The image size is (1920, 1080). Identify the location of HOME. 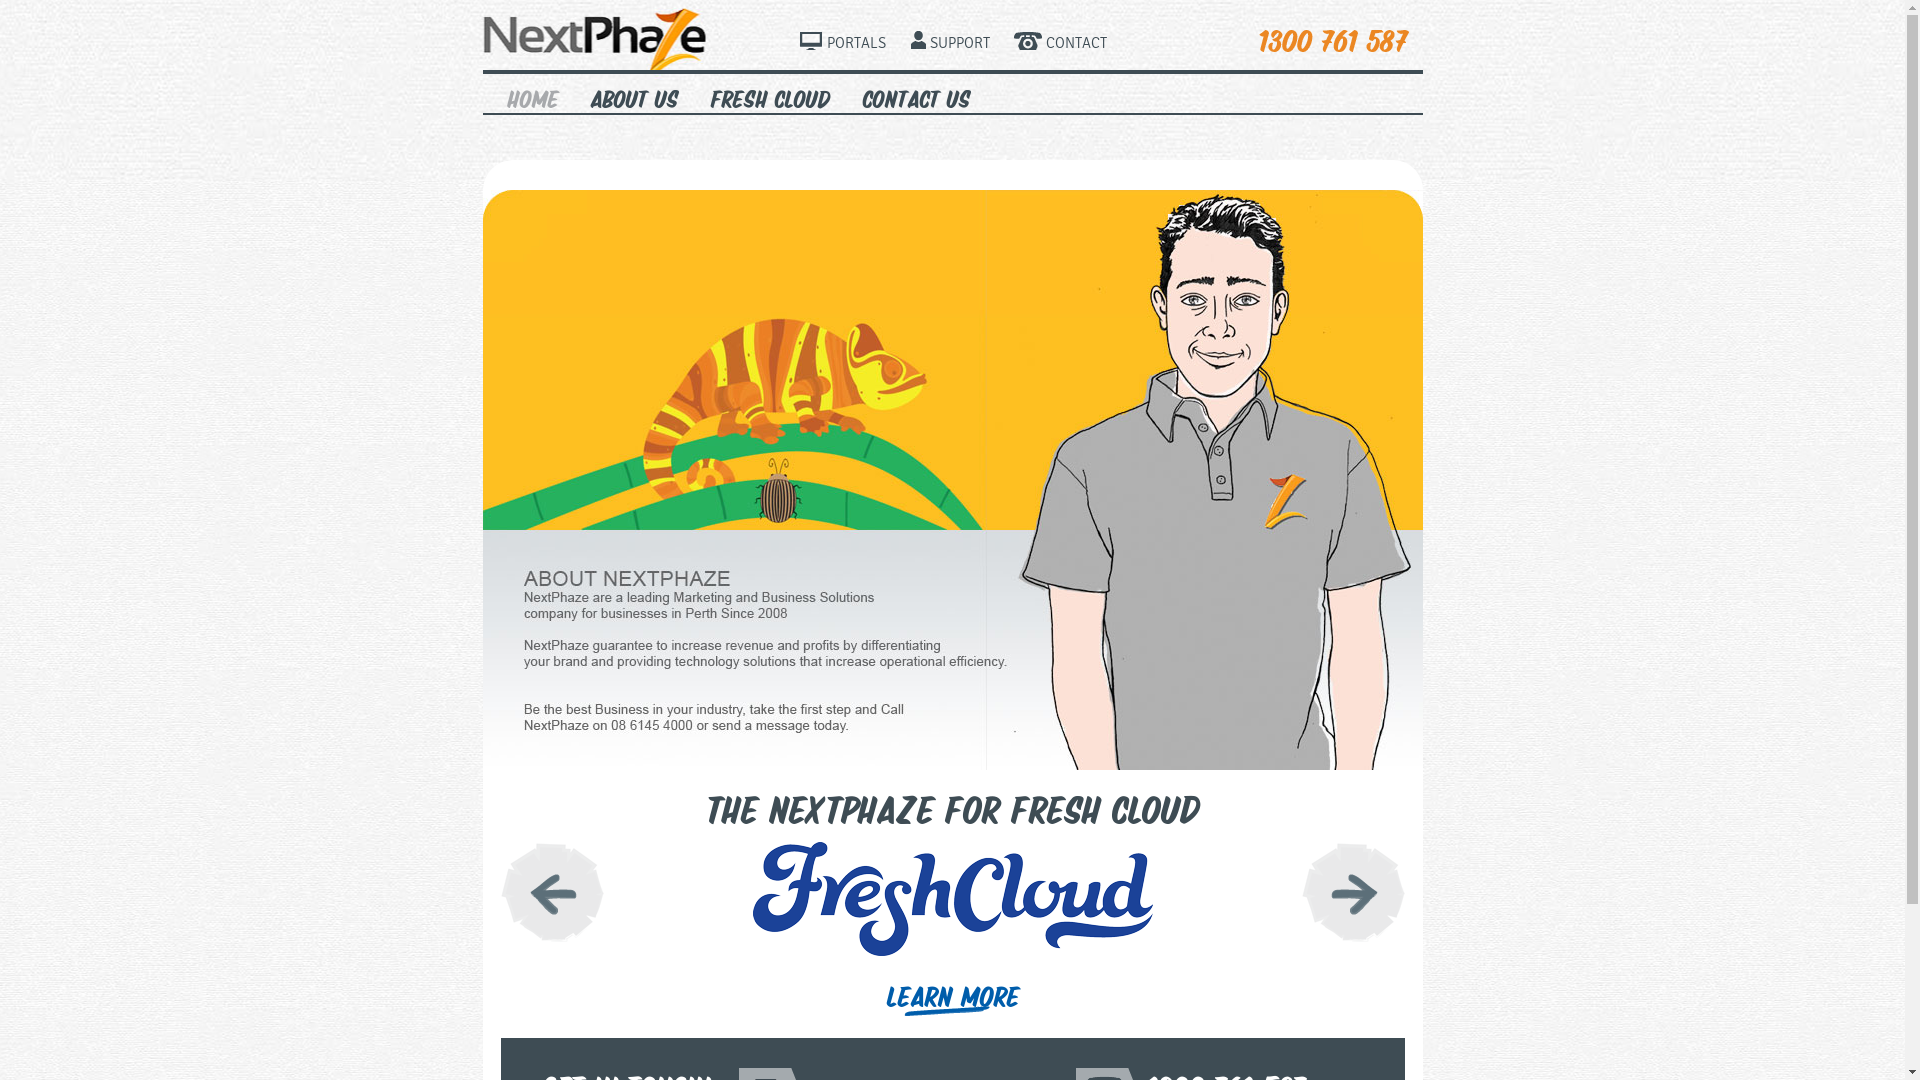
(531, 95).